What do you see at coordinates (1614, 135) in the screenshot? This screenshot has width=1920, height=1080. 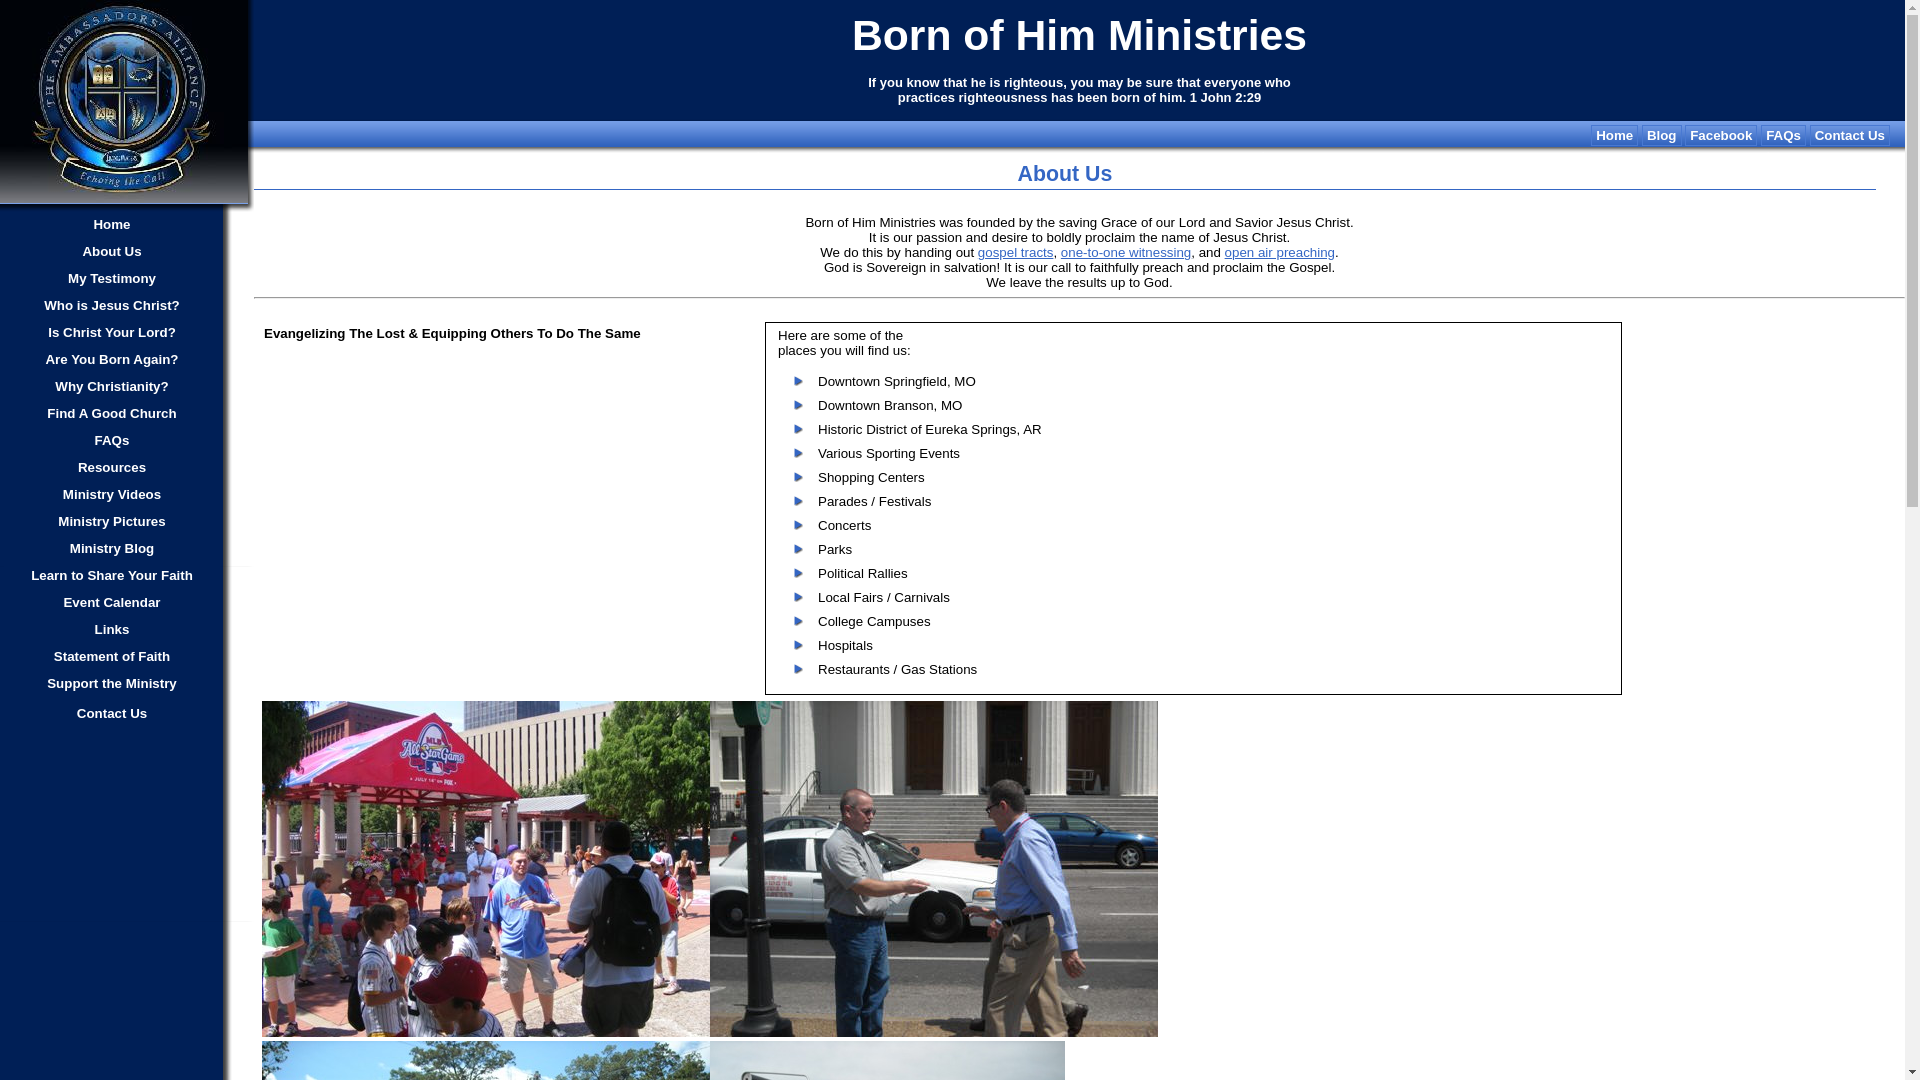 I see `Home` at bounding box center [1614, 135].